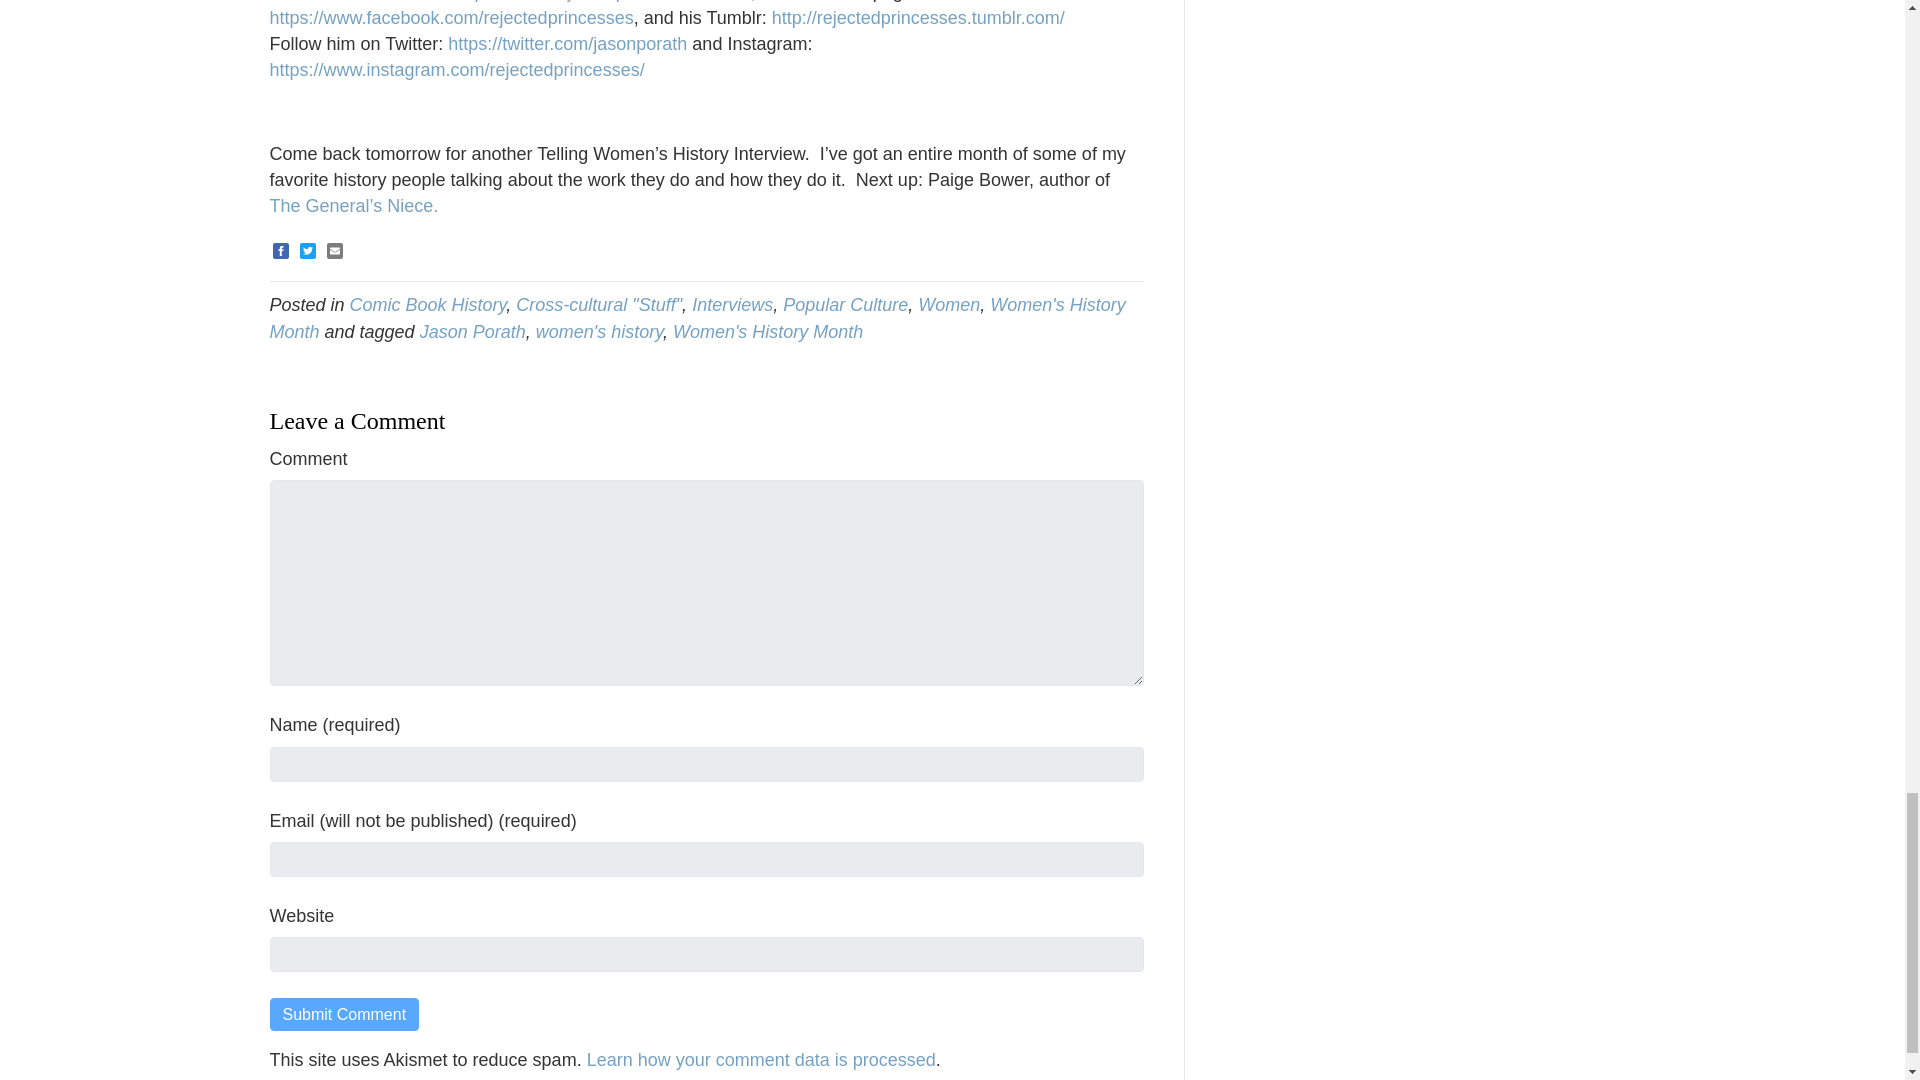 The image size is (1920, 1080). I want to click on Comic Book History, so click(428, 304).